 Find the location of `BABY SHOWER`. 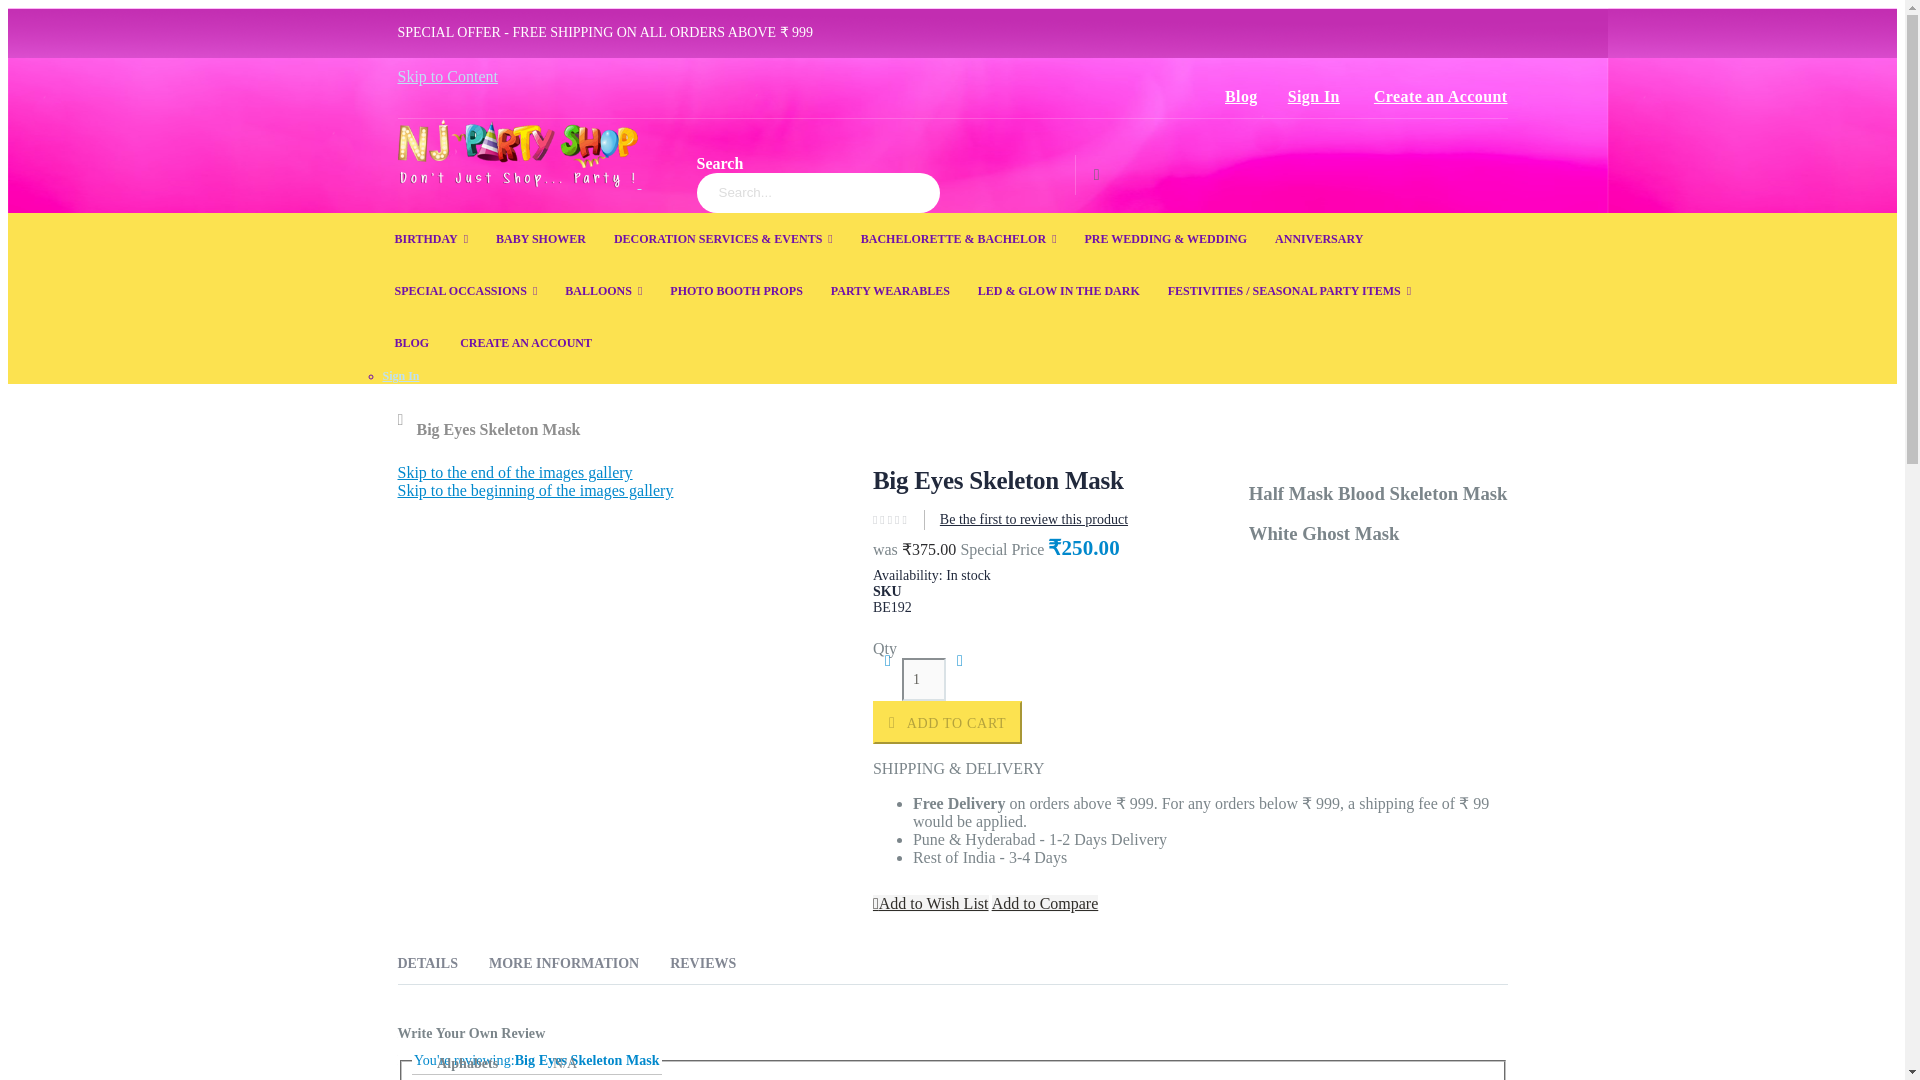

BABY SHOWER is located at coordinates (540, 238).